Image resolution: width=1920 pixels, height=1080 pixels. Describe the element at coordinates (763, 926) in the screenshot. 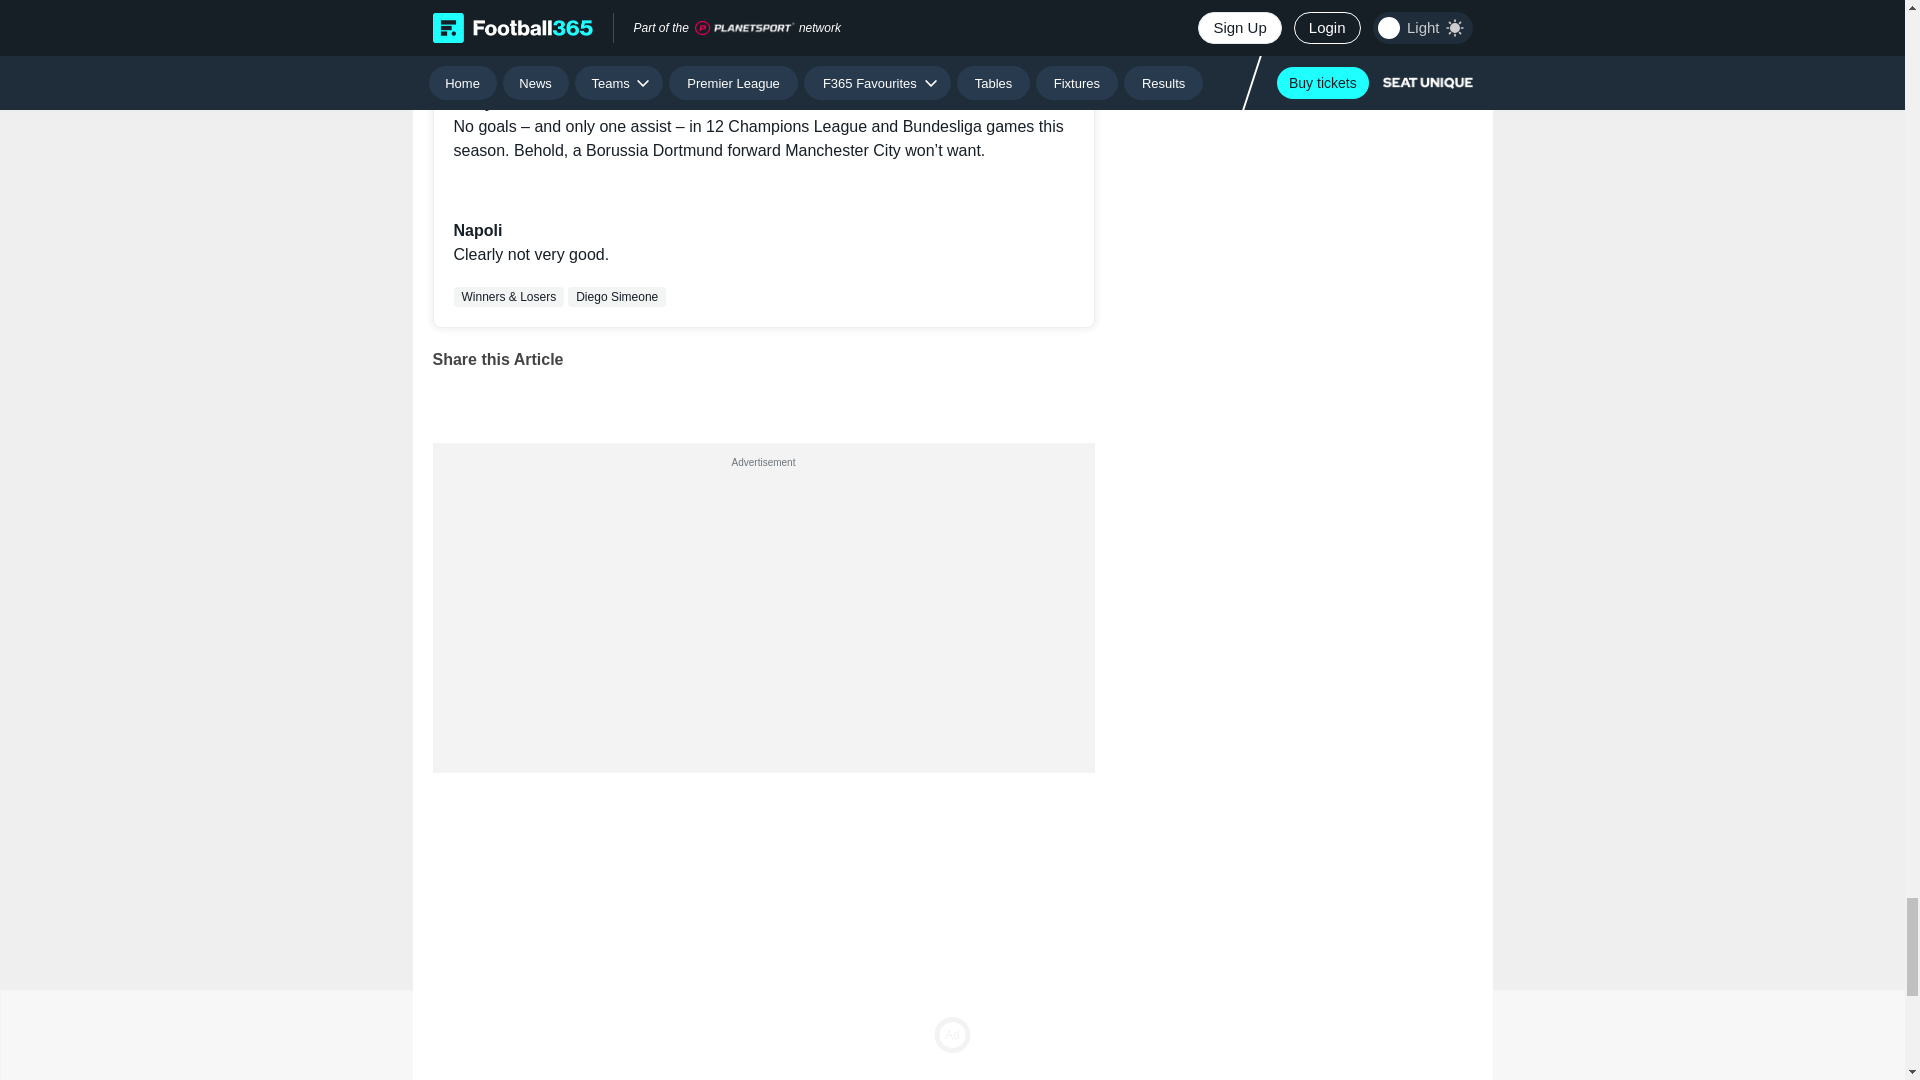

I see `Vuukle Comments Widget` at that location.